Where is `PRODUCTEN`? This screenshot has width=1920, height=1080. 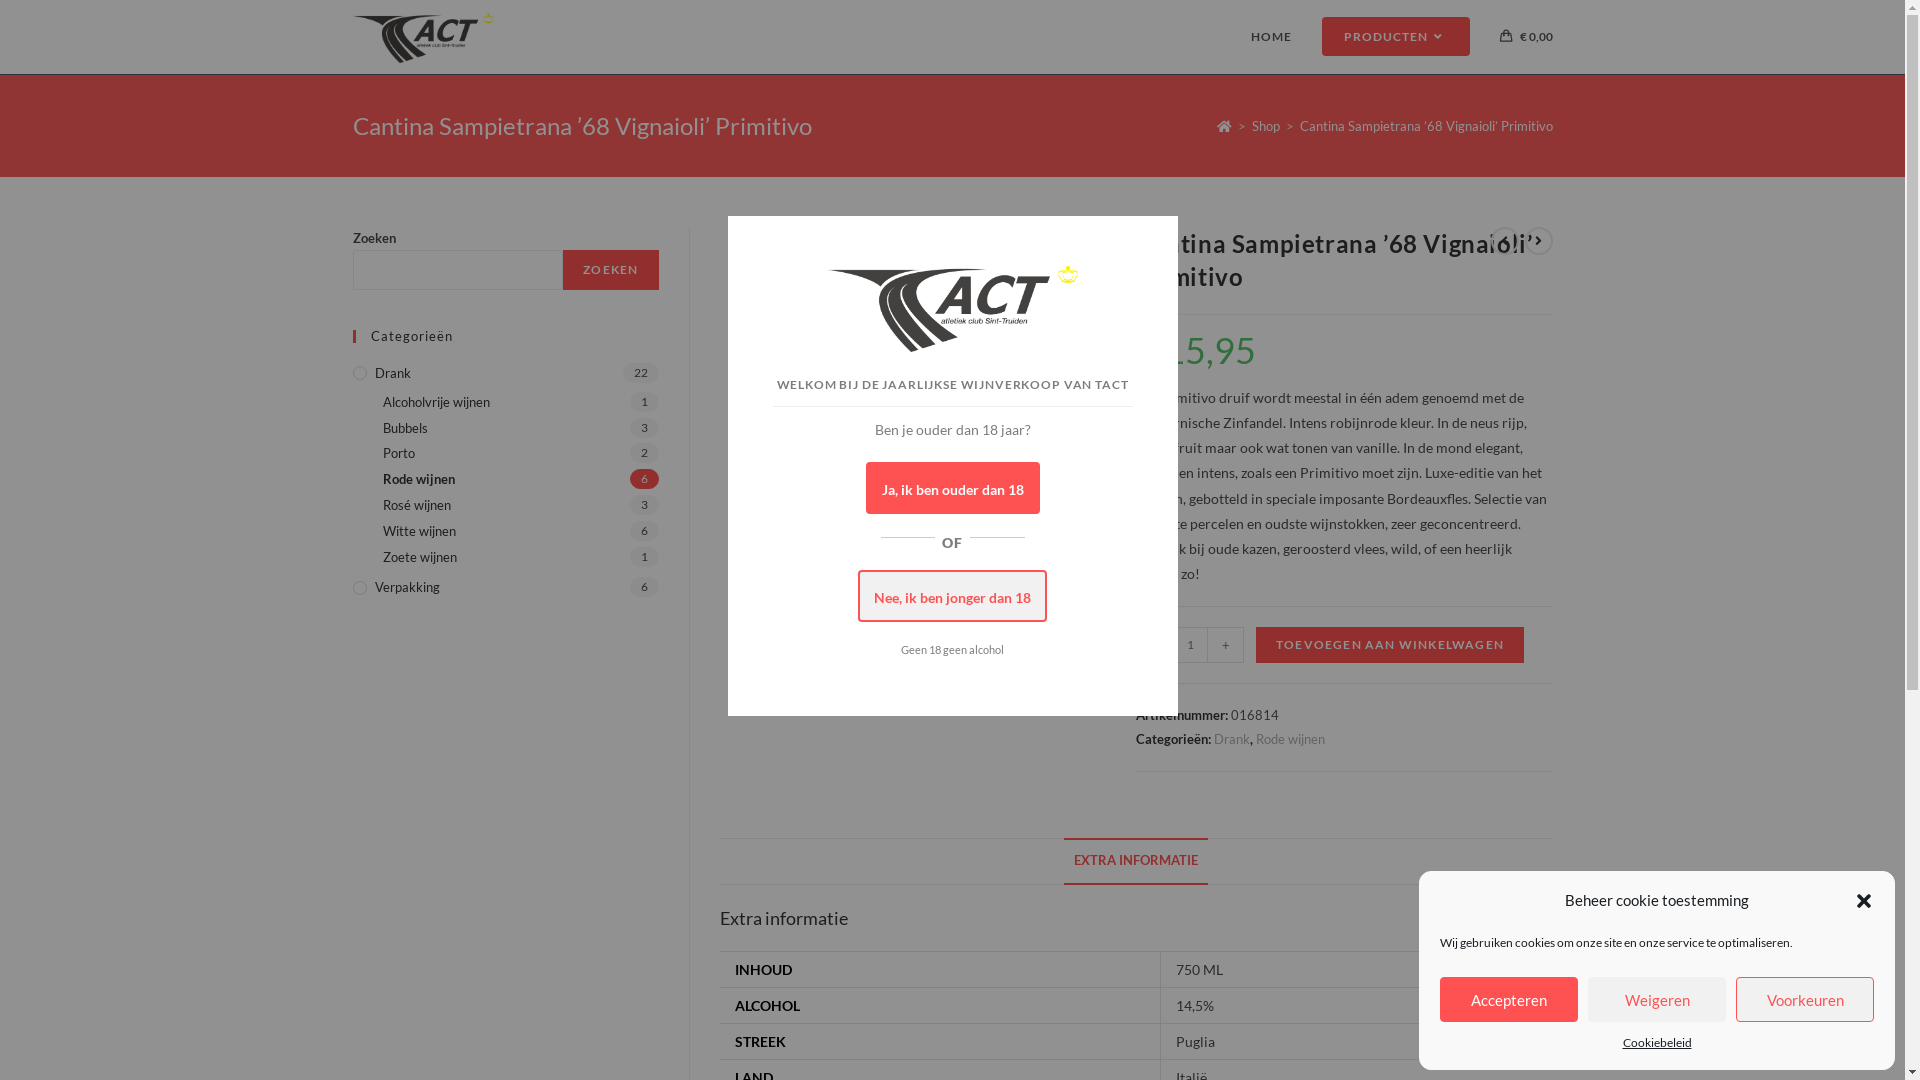 PRODUCTEN is located at coordinates (1395, 37).